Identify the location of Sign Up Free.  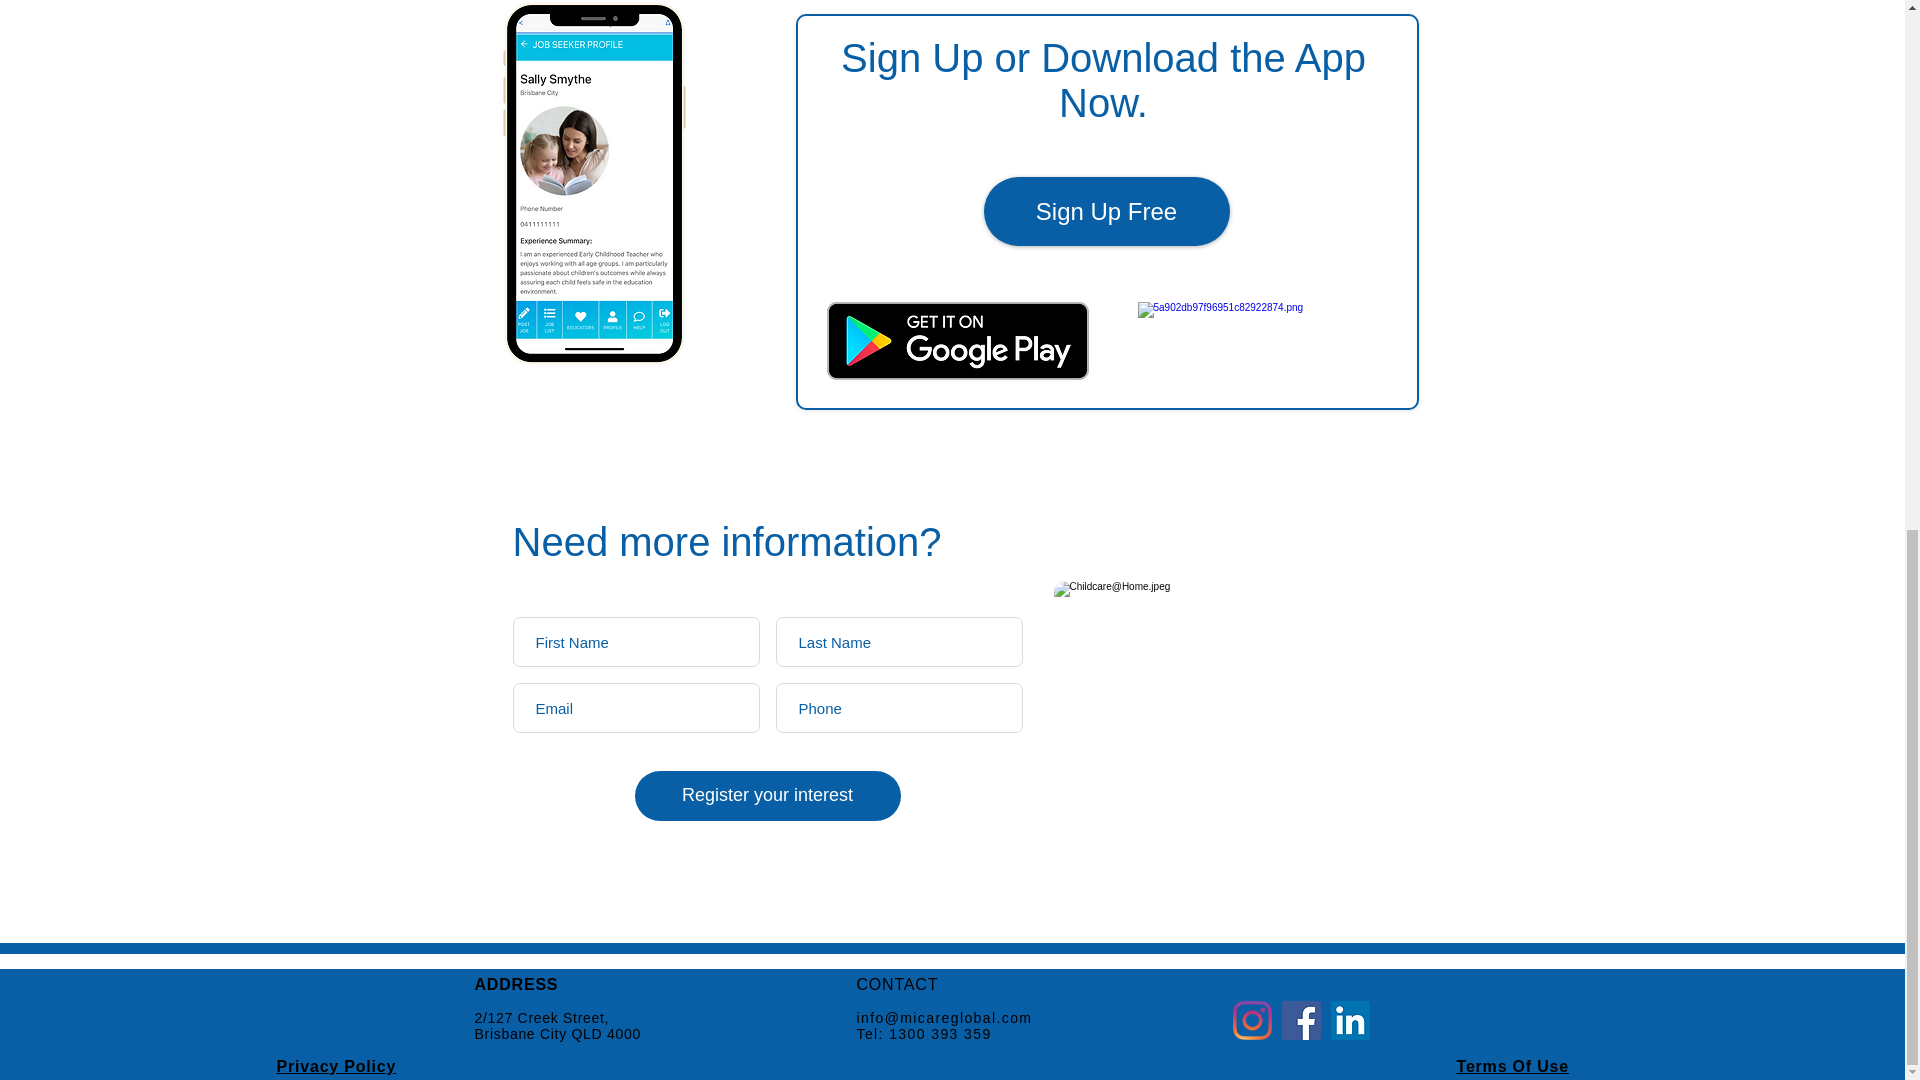
(1106, 212).